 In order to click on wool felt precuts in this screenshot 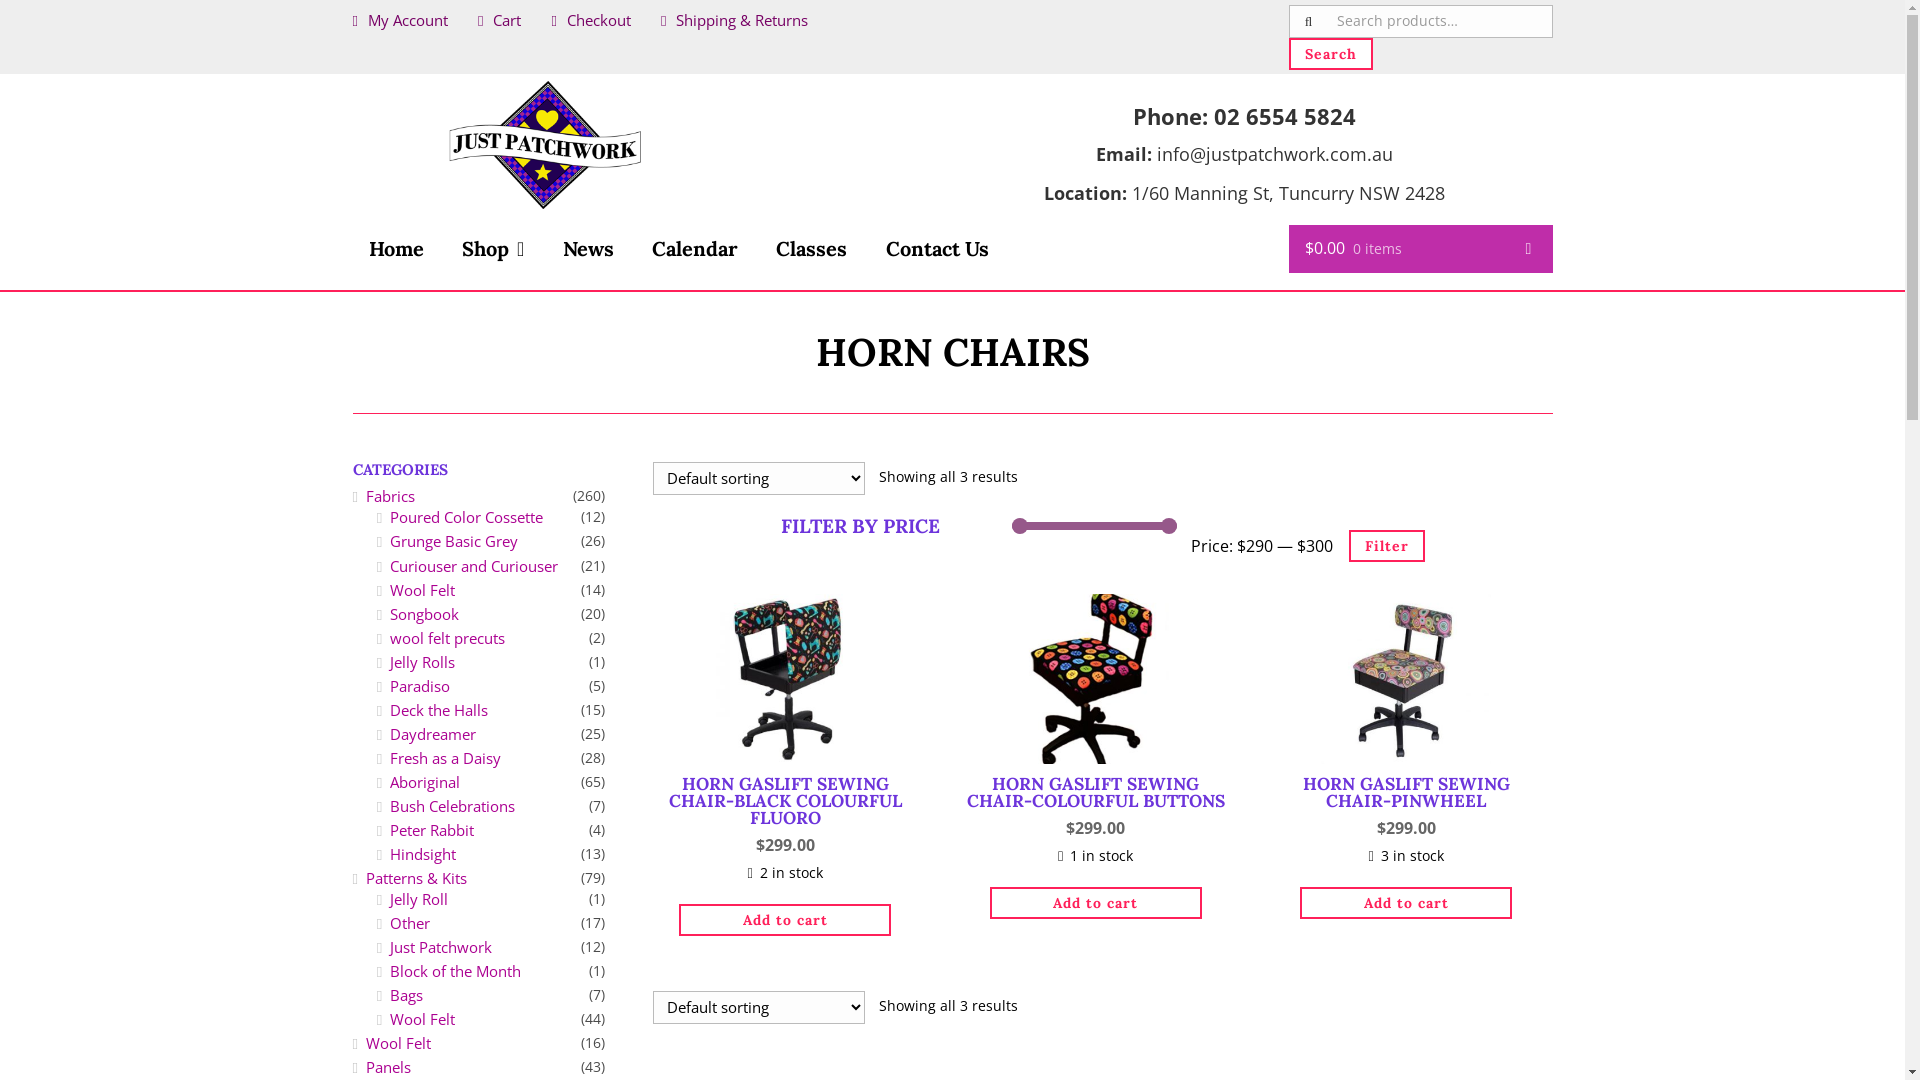, I will do `click(447, 638)`.